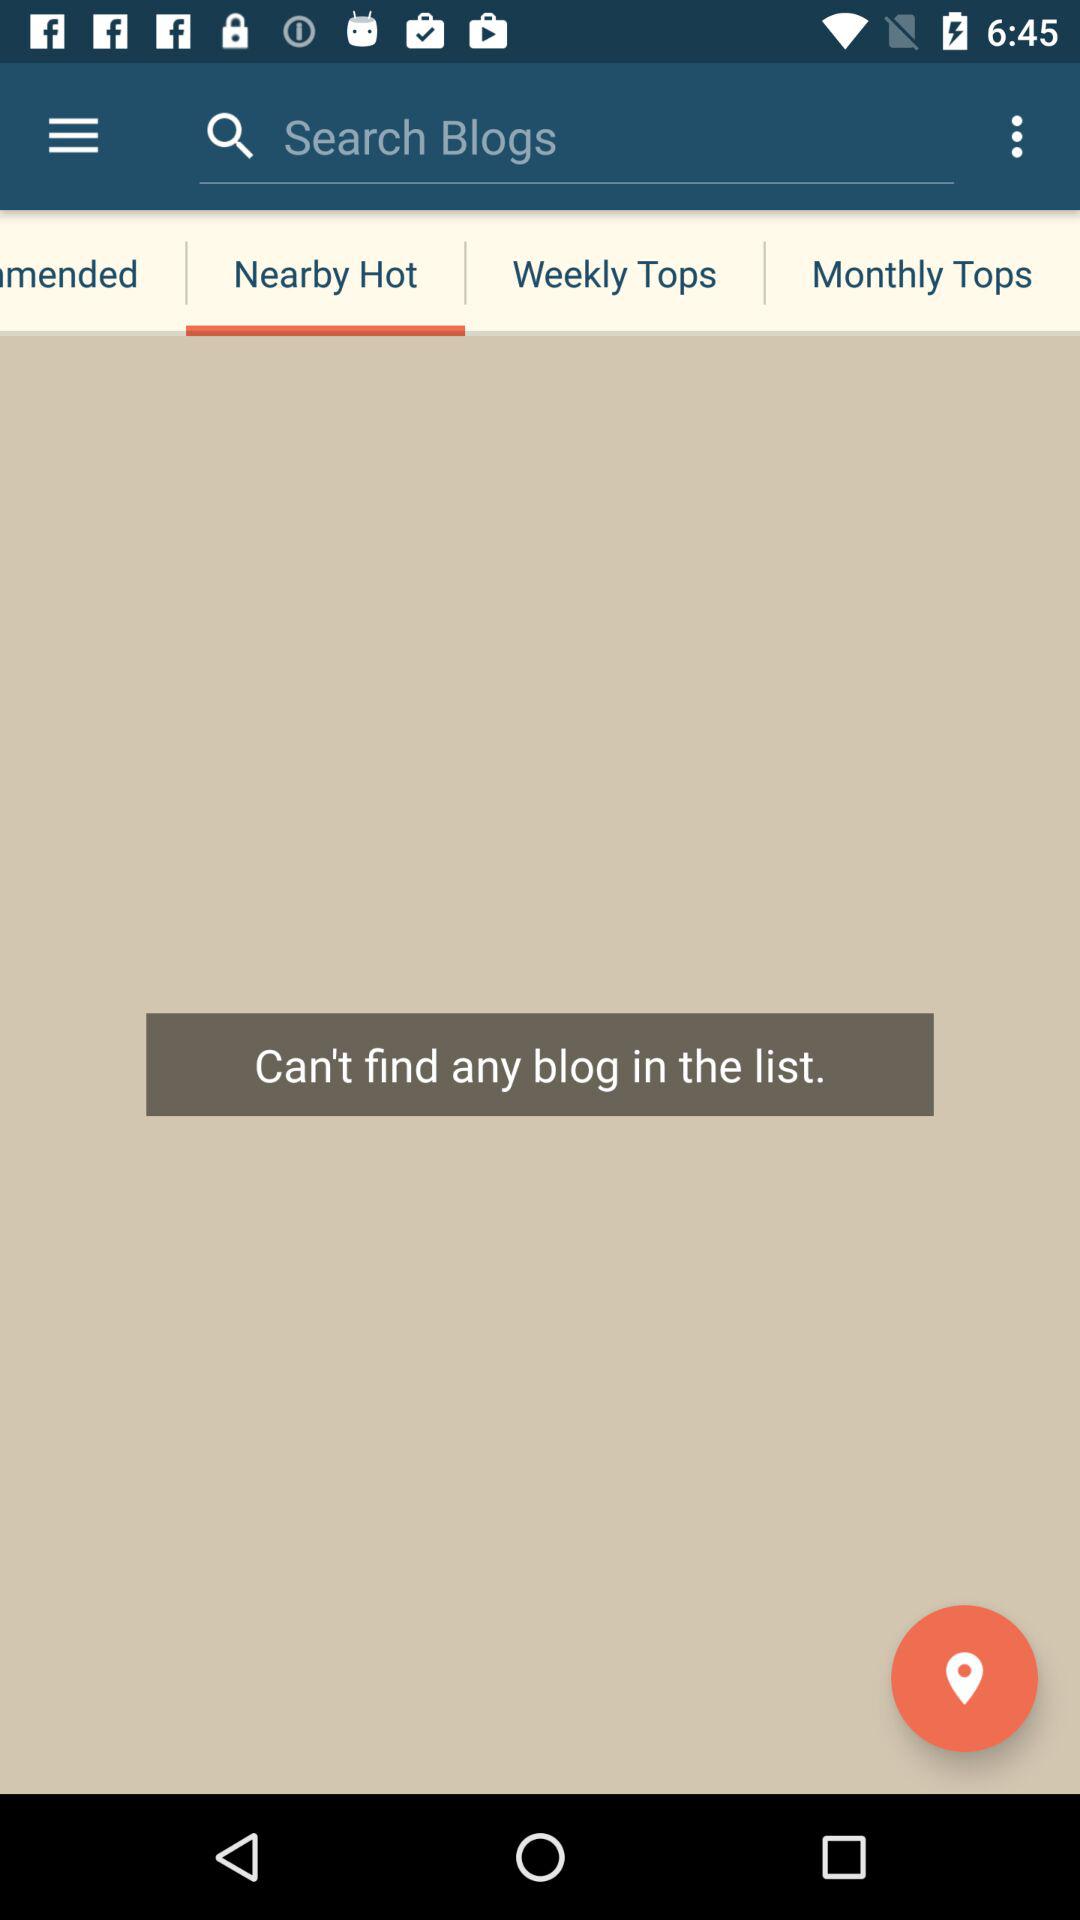 The width and height of the screenshot is (1080, 1920). What do you see at coordinates (73, 136) in the screenshot?
I see `launch the icon to the left of nearby hot` at bounding box center [73, 136].